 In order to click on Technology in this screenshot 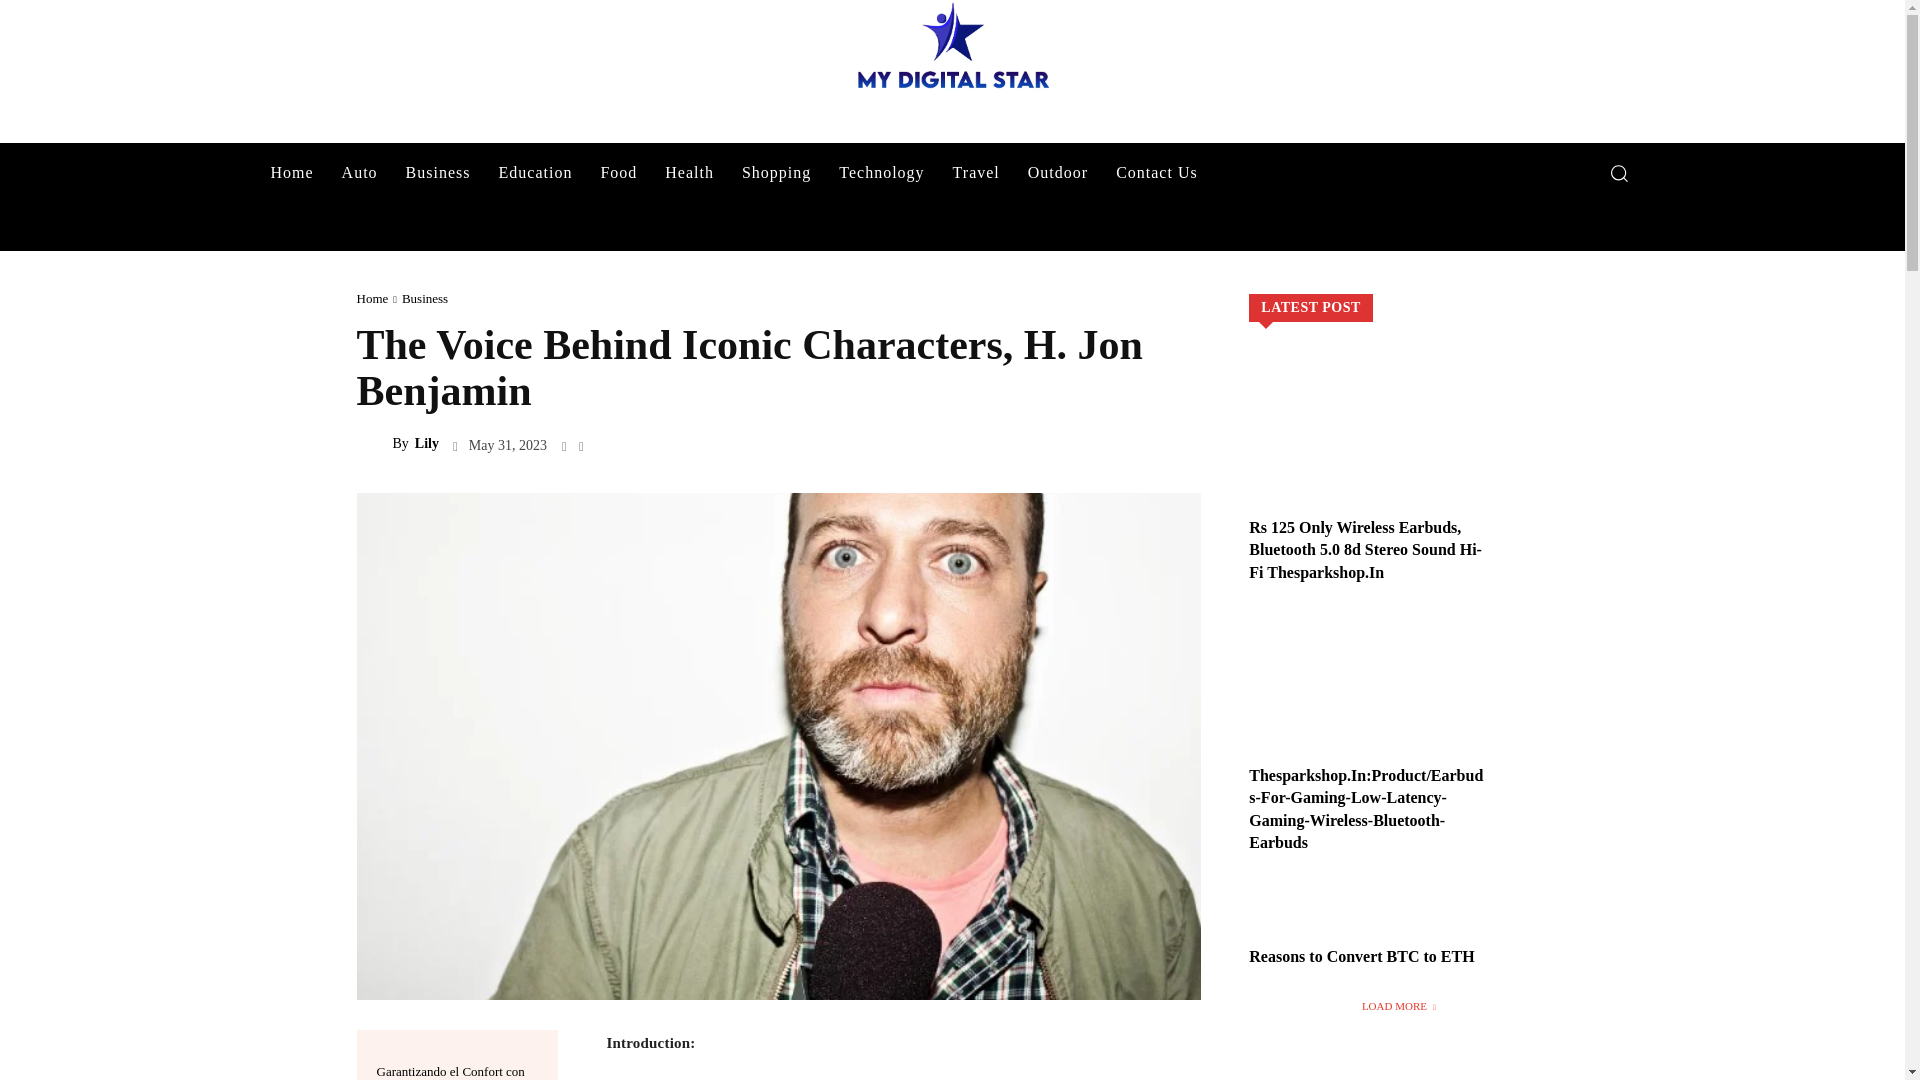, I will do `click(882, 172)`.